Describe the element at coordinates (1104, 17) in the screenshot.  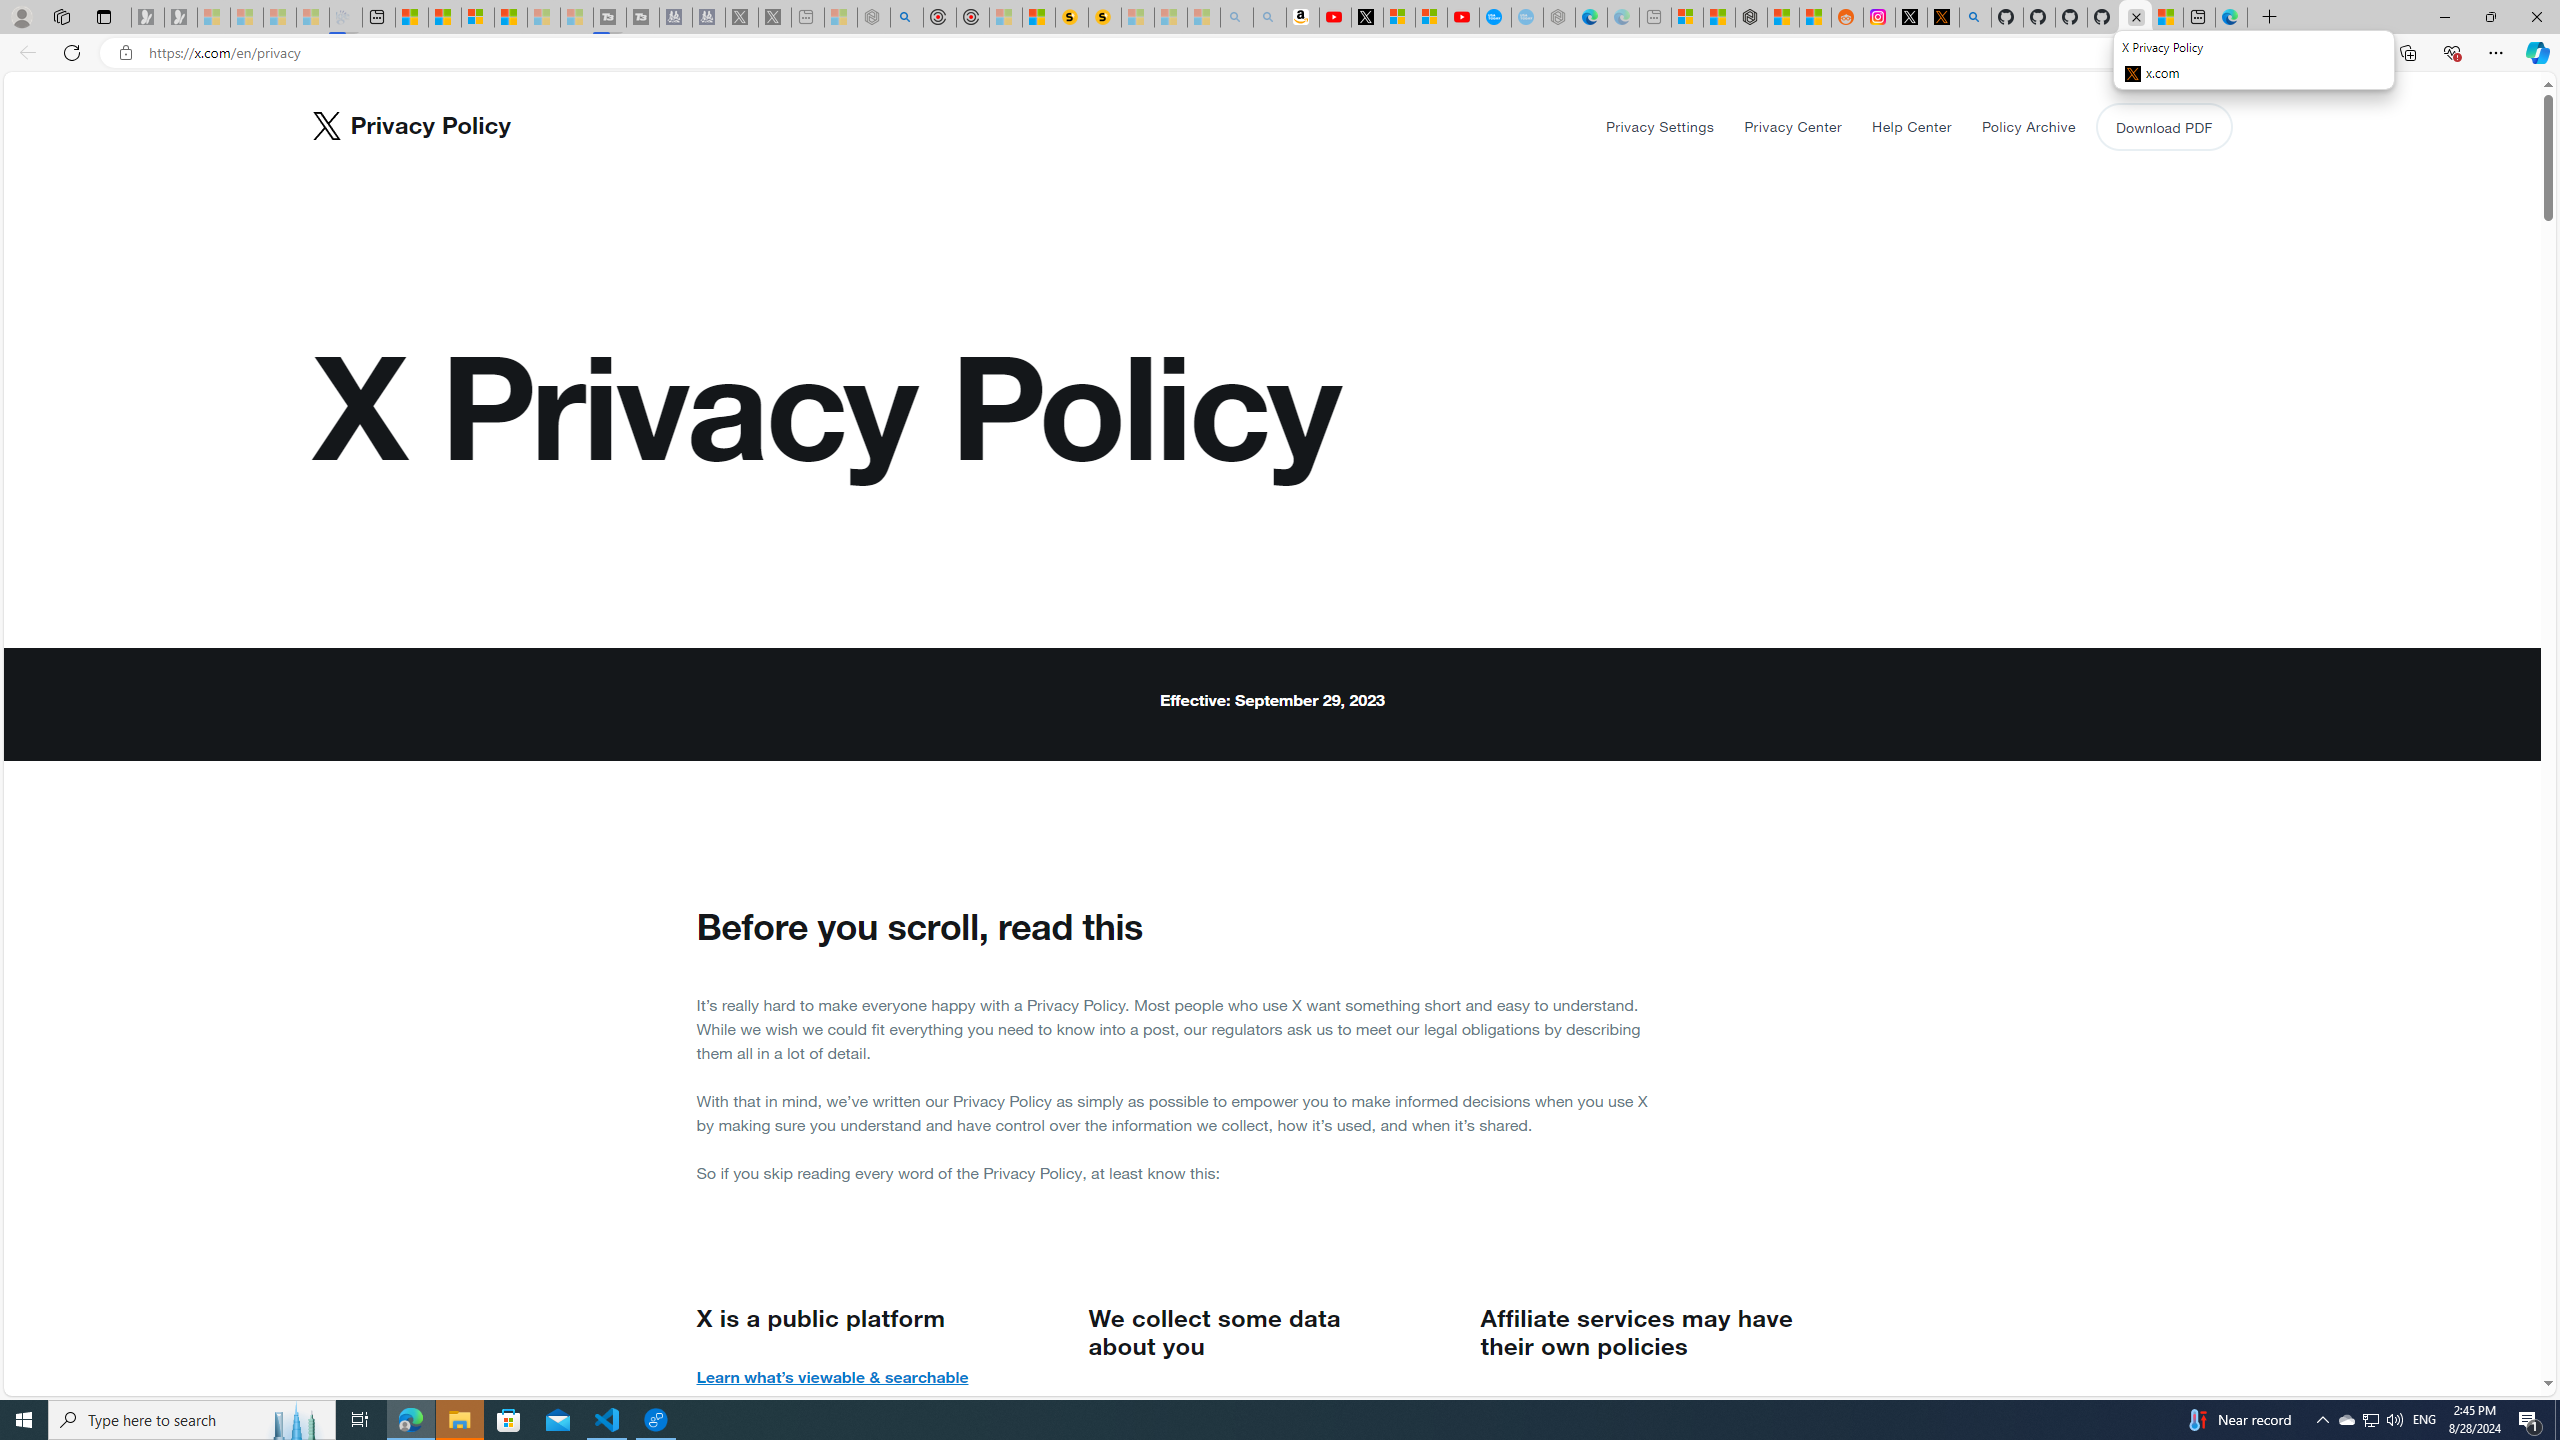
I see `Michelle Starr, Senior Journalist at ScienceAlert` at that location.